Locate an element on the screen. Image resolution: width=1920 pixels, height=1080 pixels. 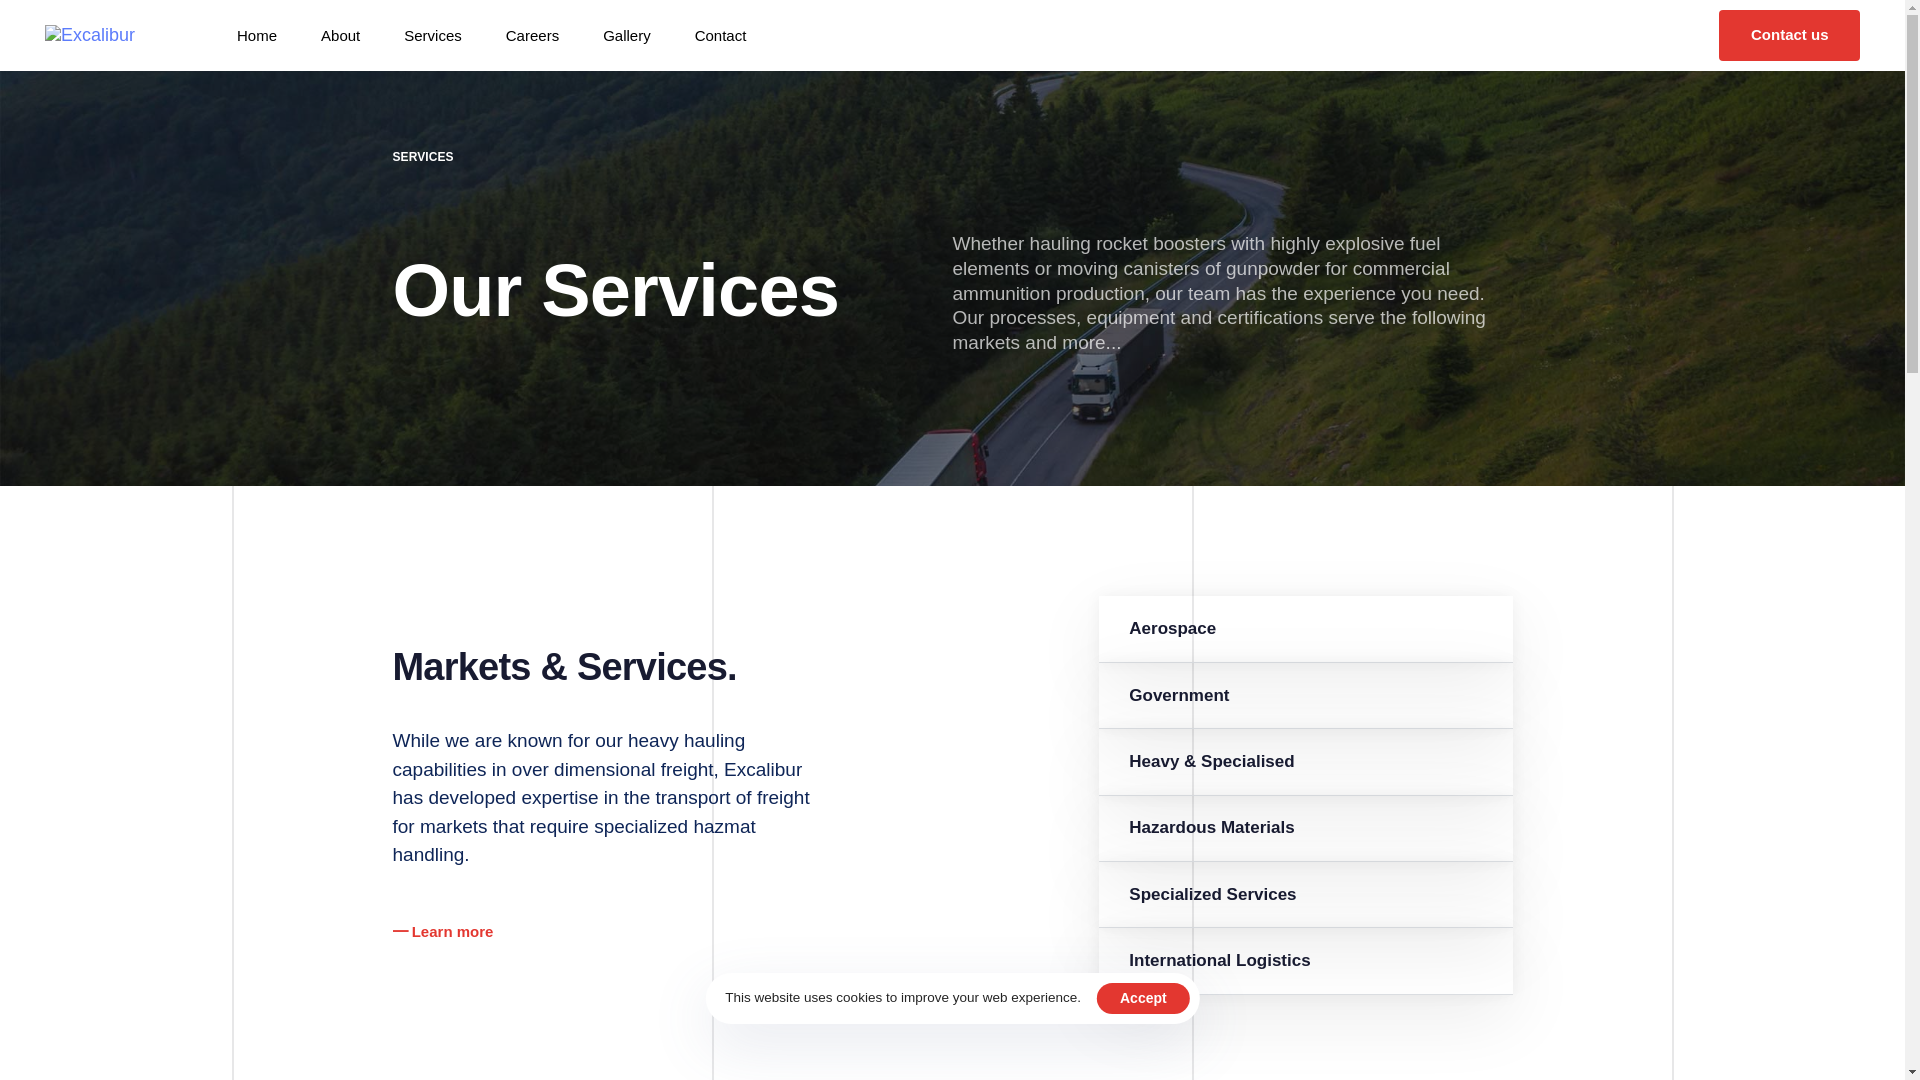
Careers is located at coordinates (257, 36).